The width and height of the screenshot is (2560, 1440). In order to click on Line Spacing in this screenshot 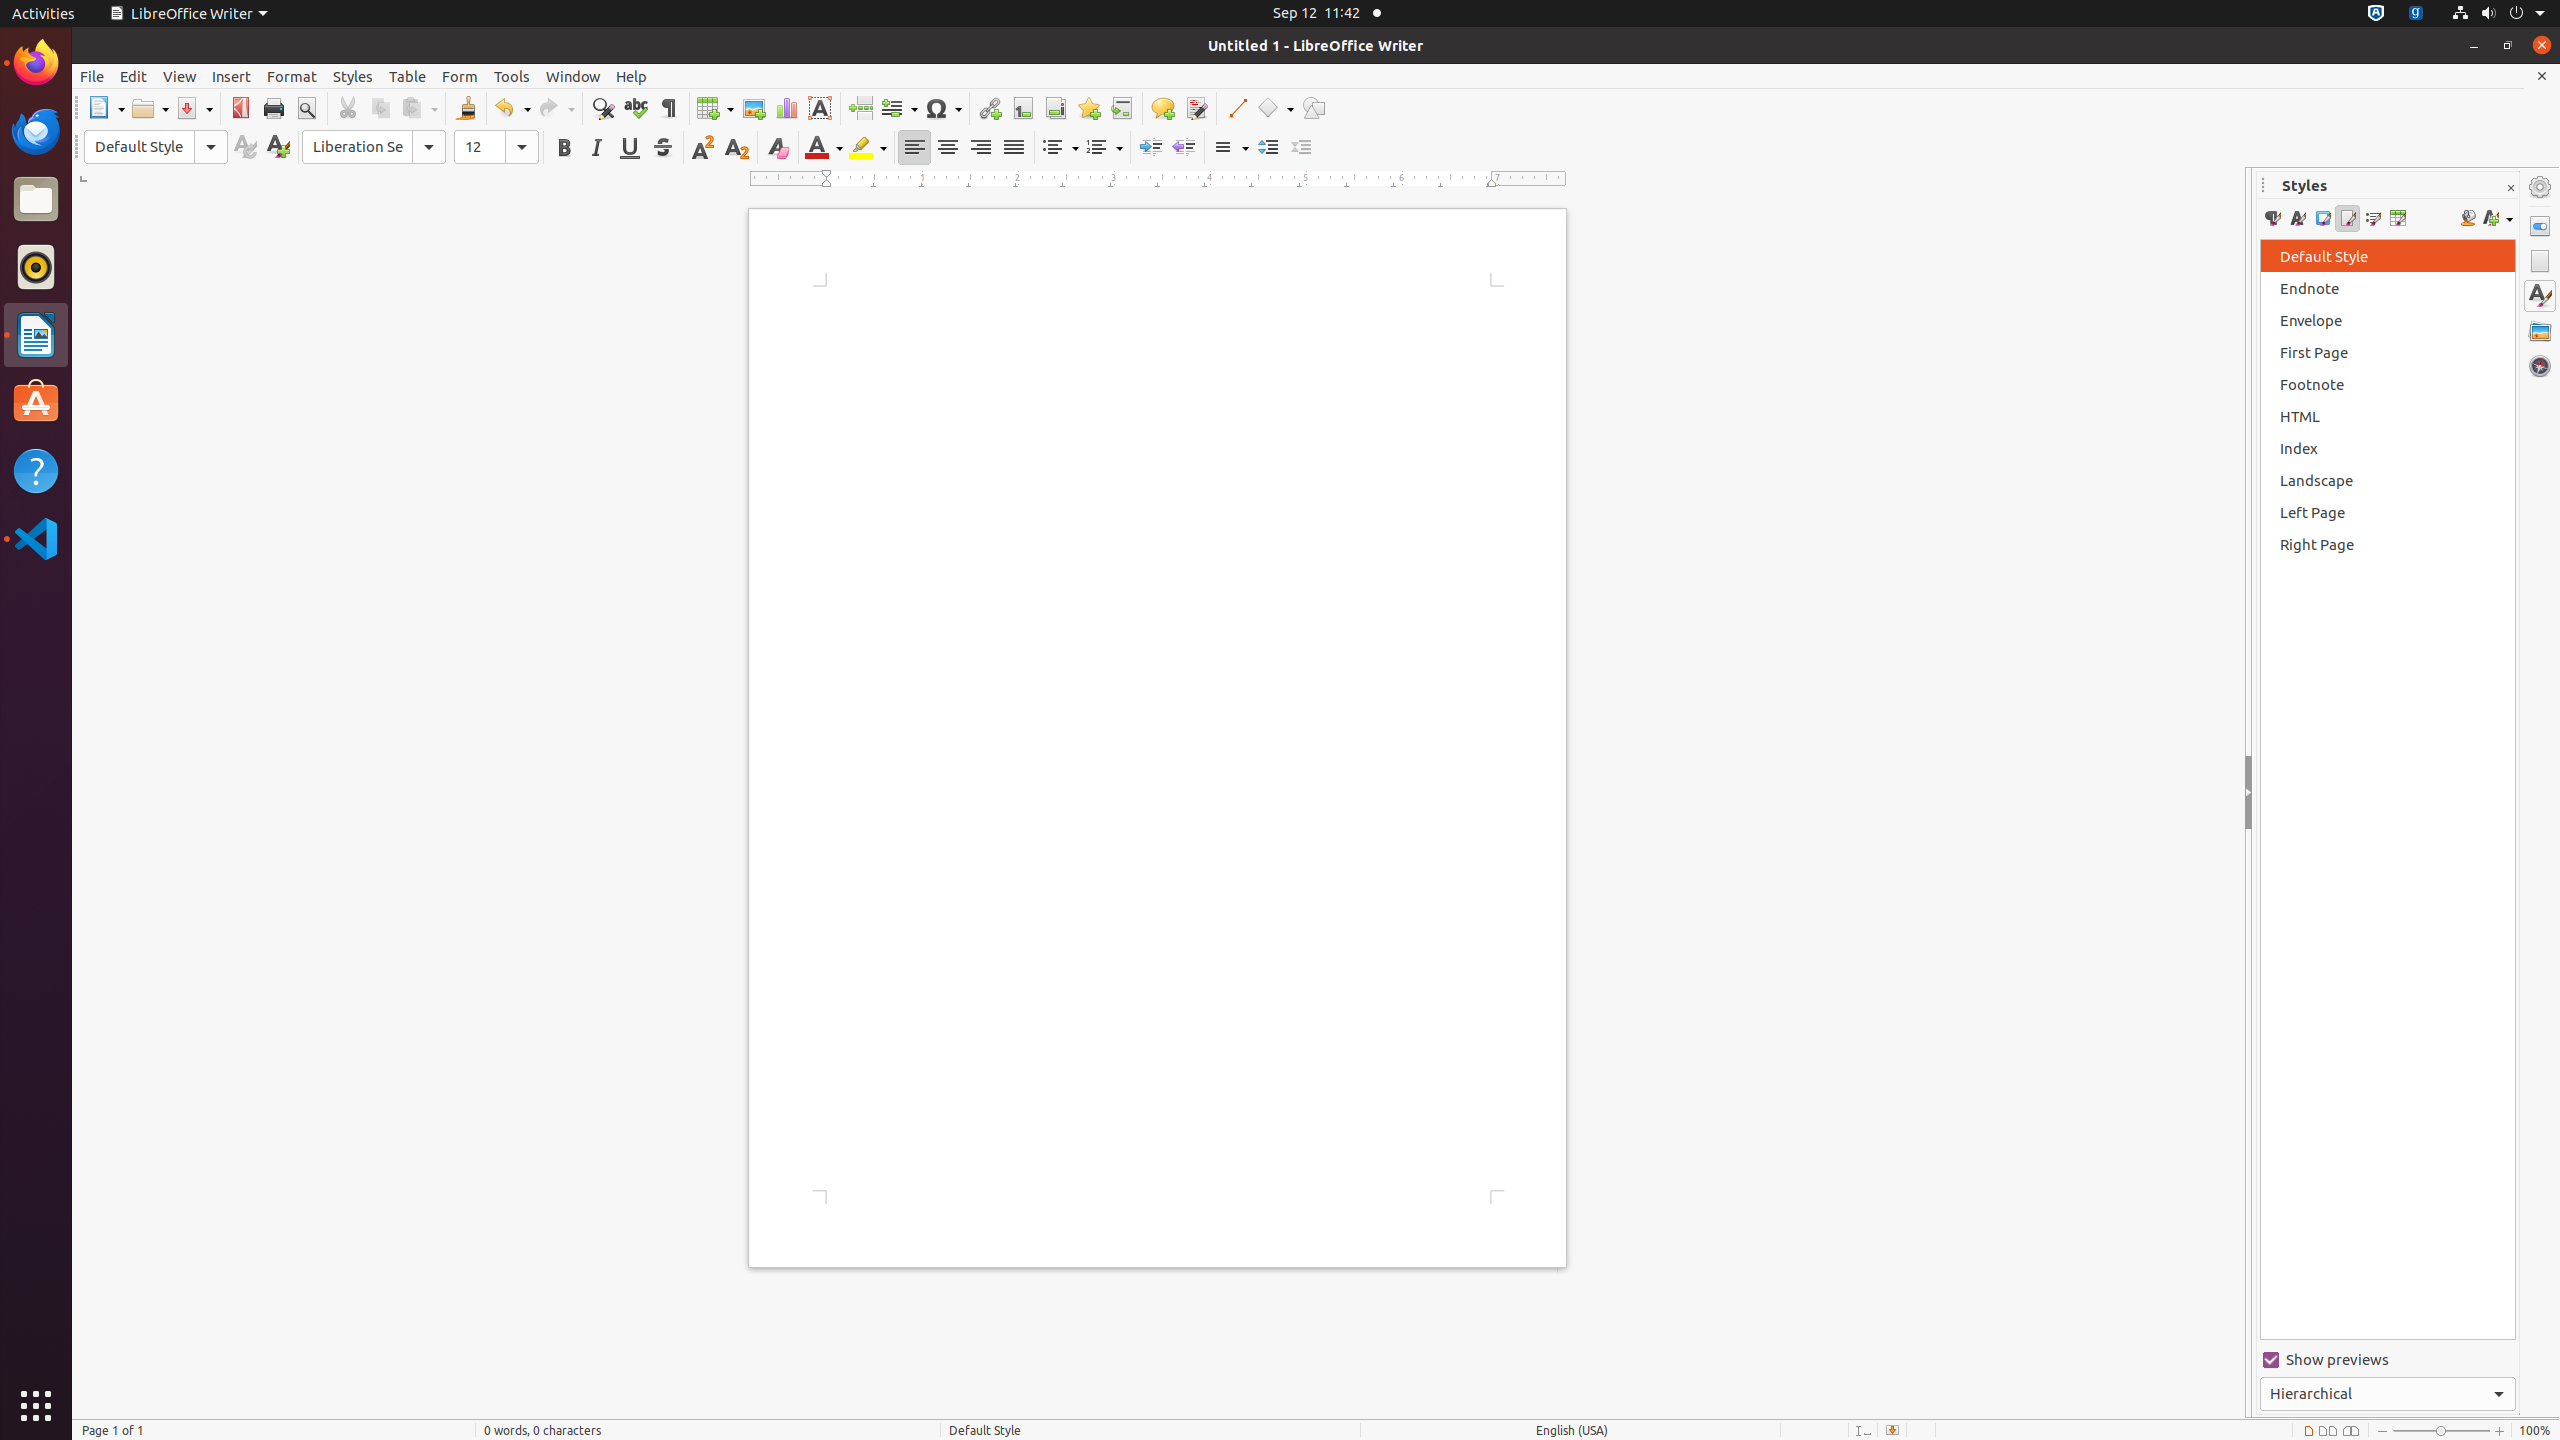, I will do `click(1230, 148)`.